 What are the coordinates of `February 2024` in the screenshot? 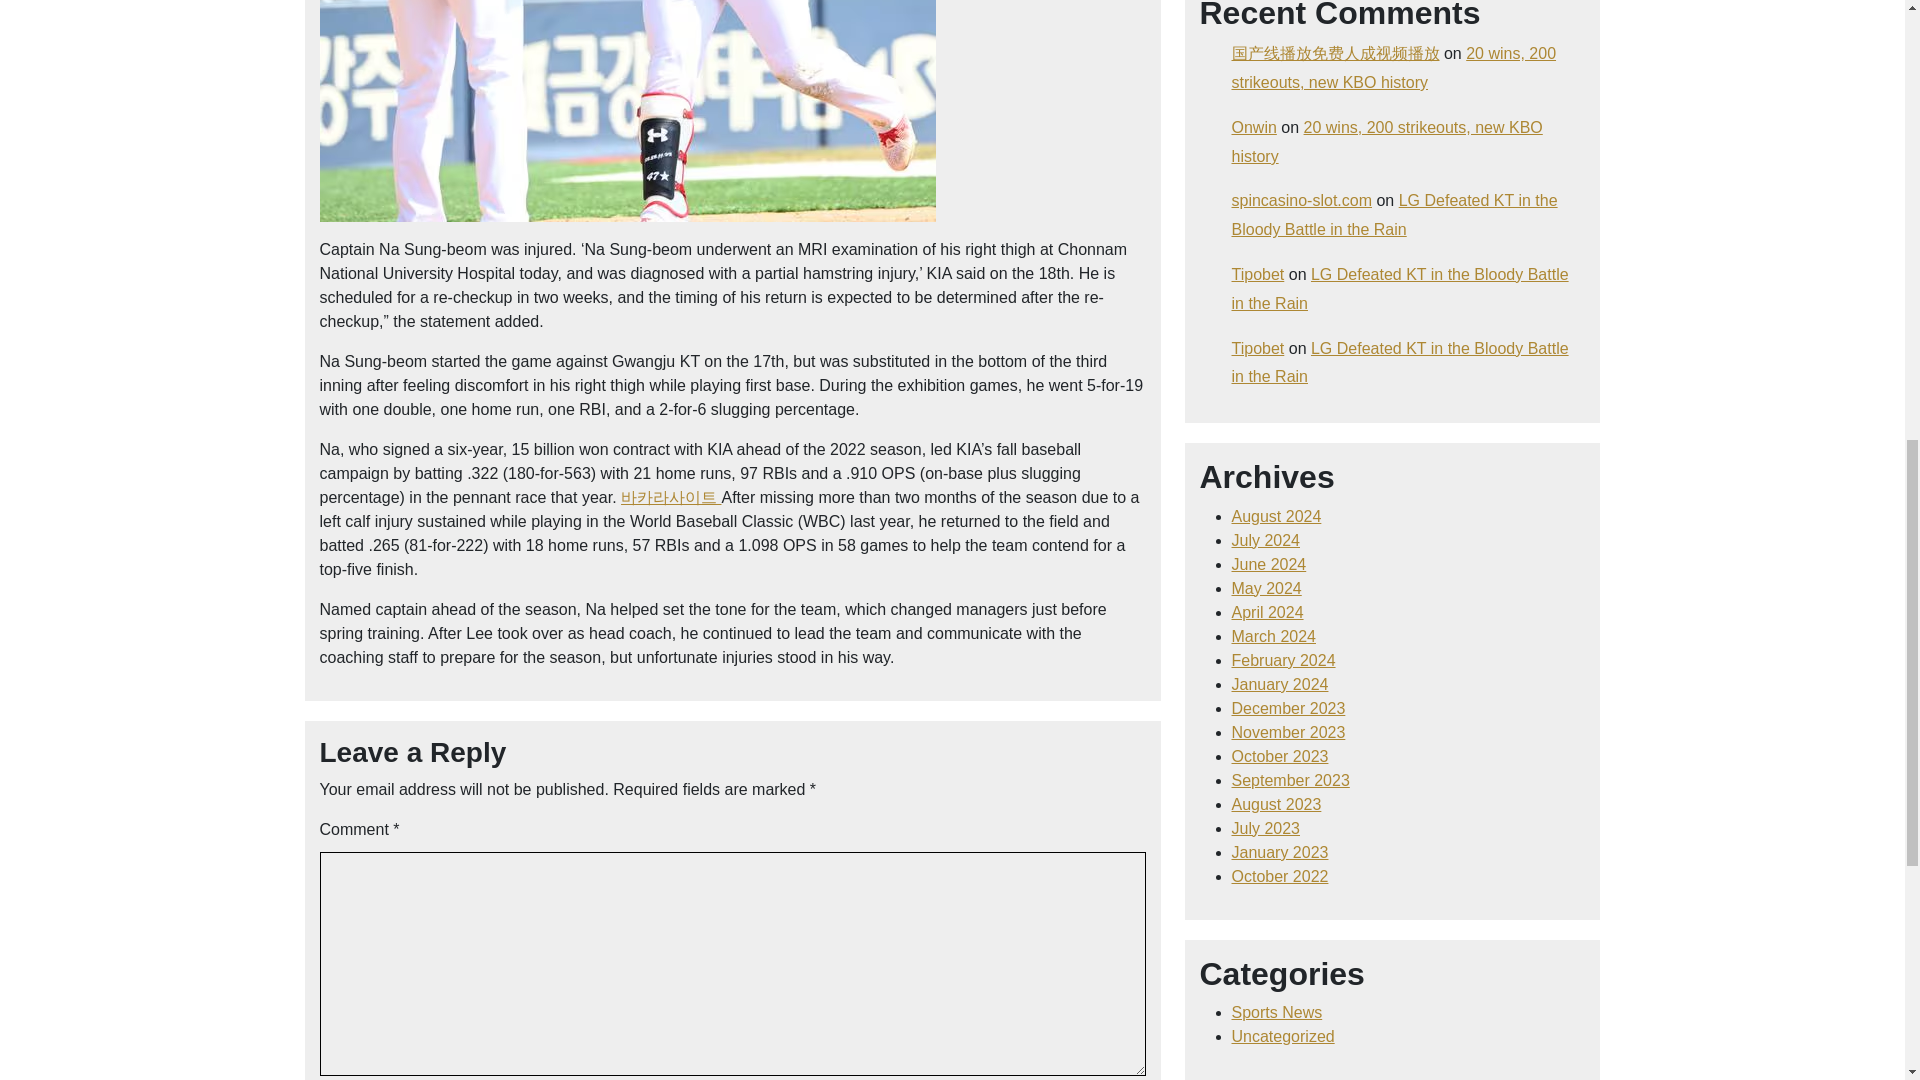 It's located at (1284, 660).